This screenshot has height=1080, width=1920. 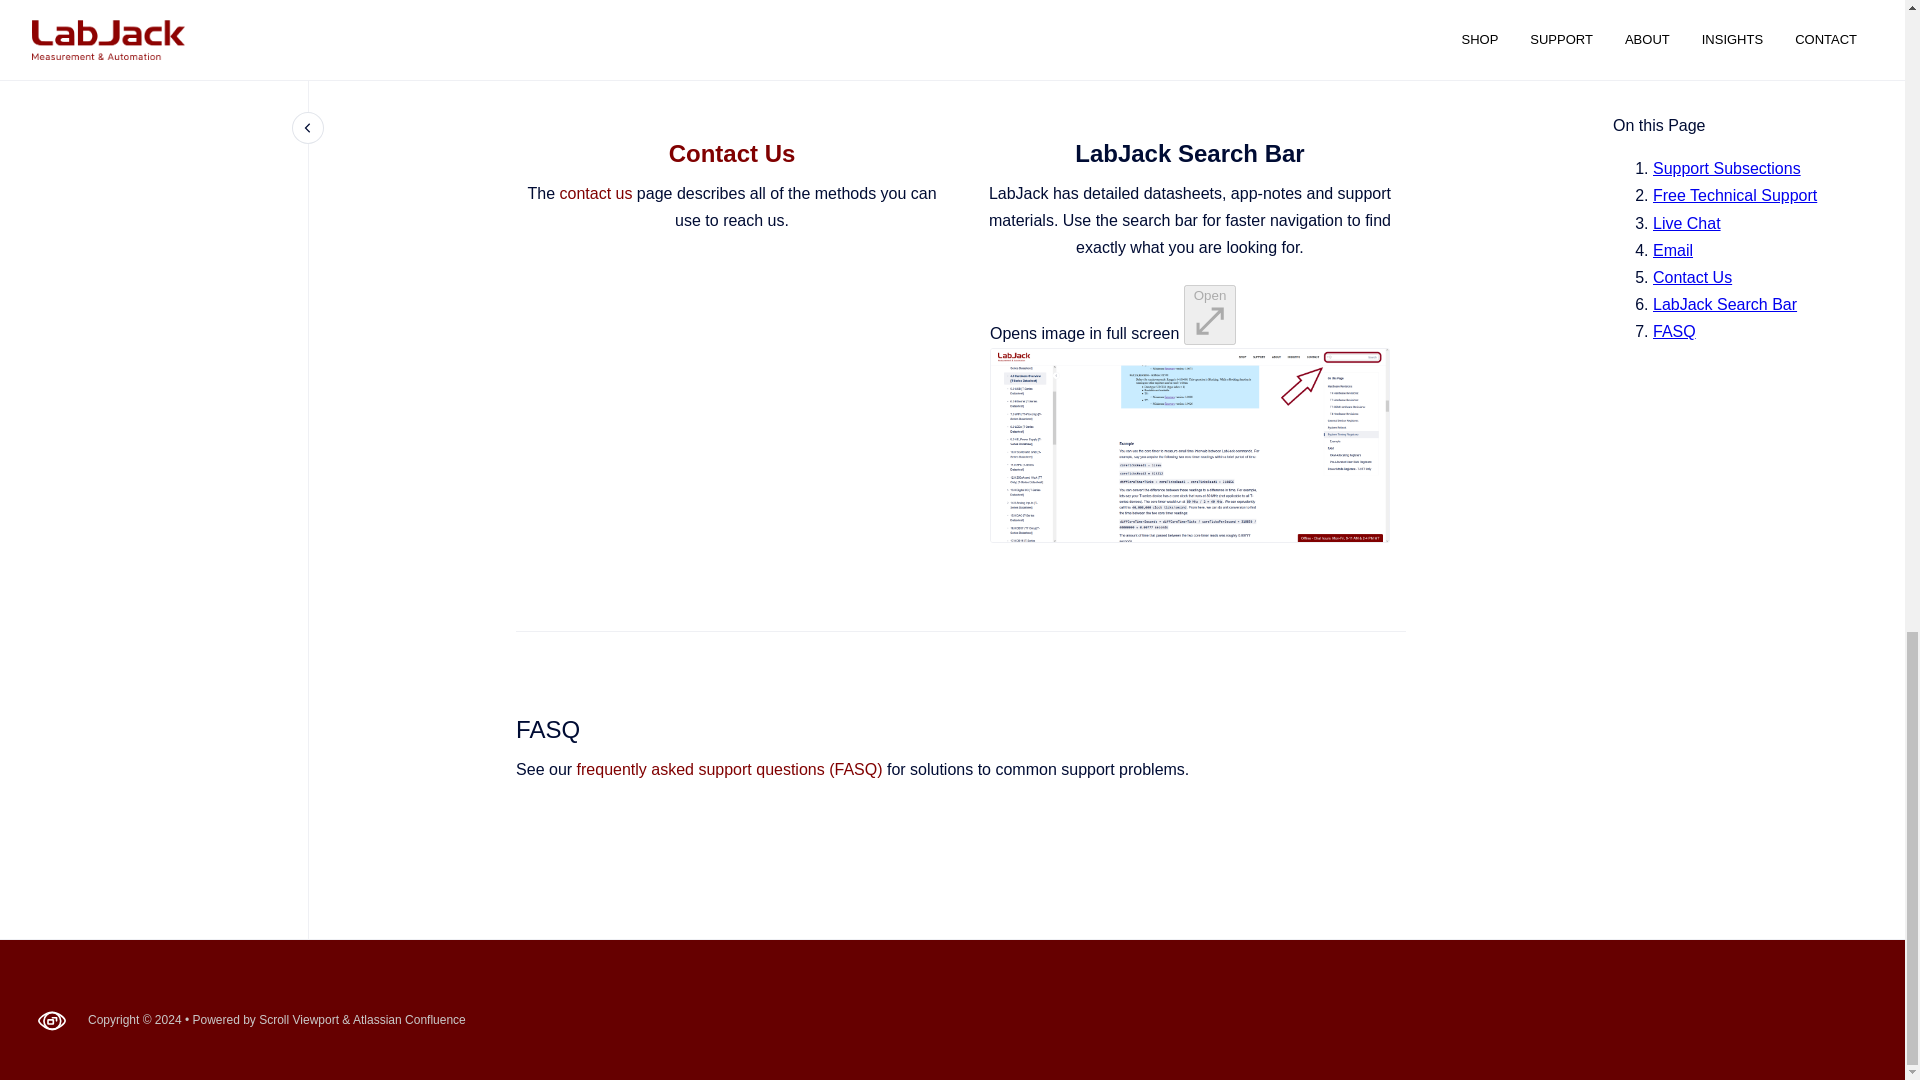 I want to click on Copy to clipboard, so click(x=506, y=152).